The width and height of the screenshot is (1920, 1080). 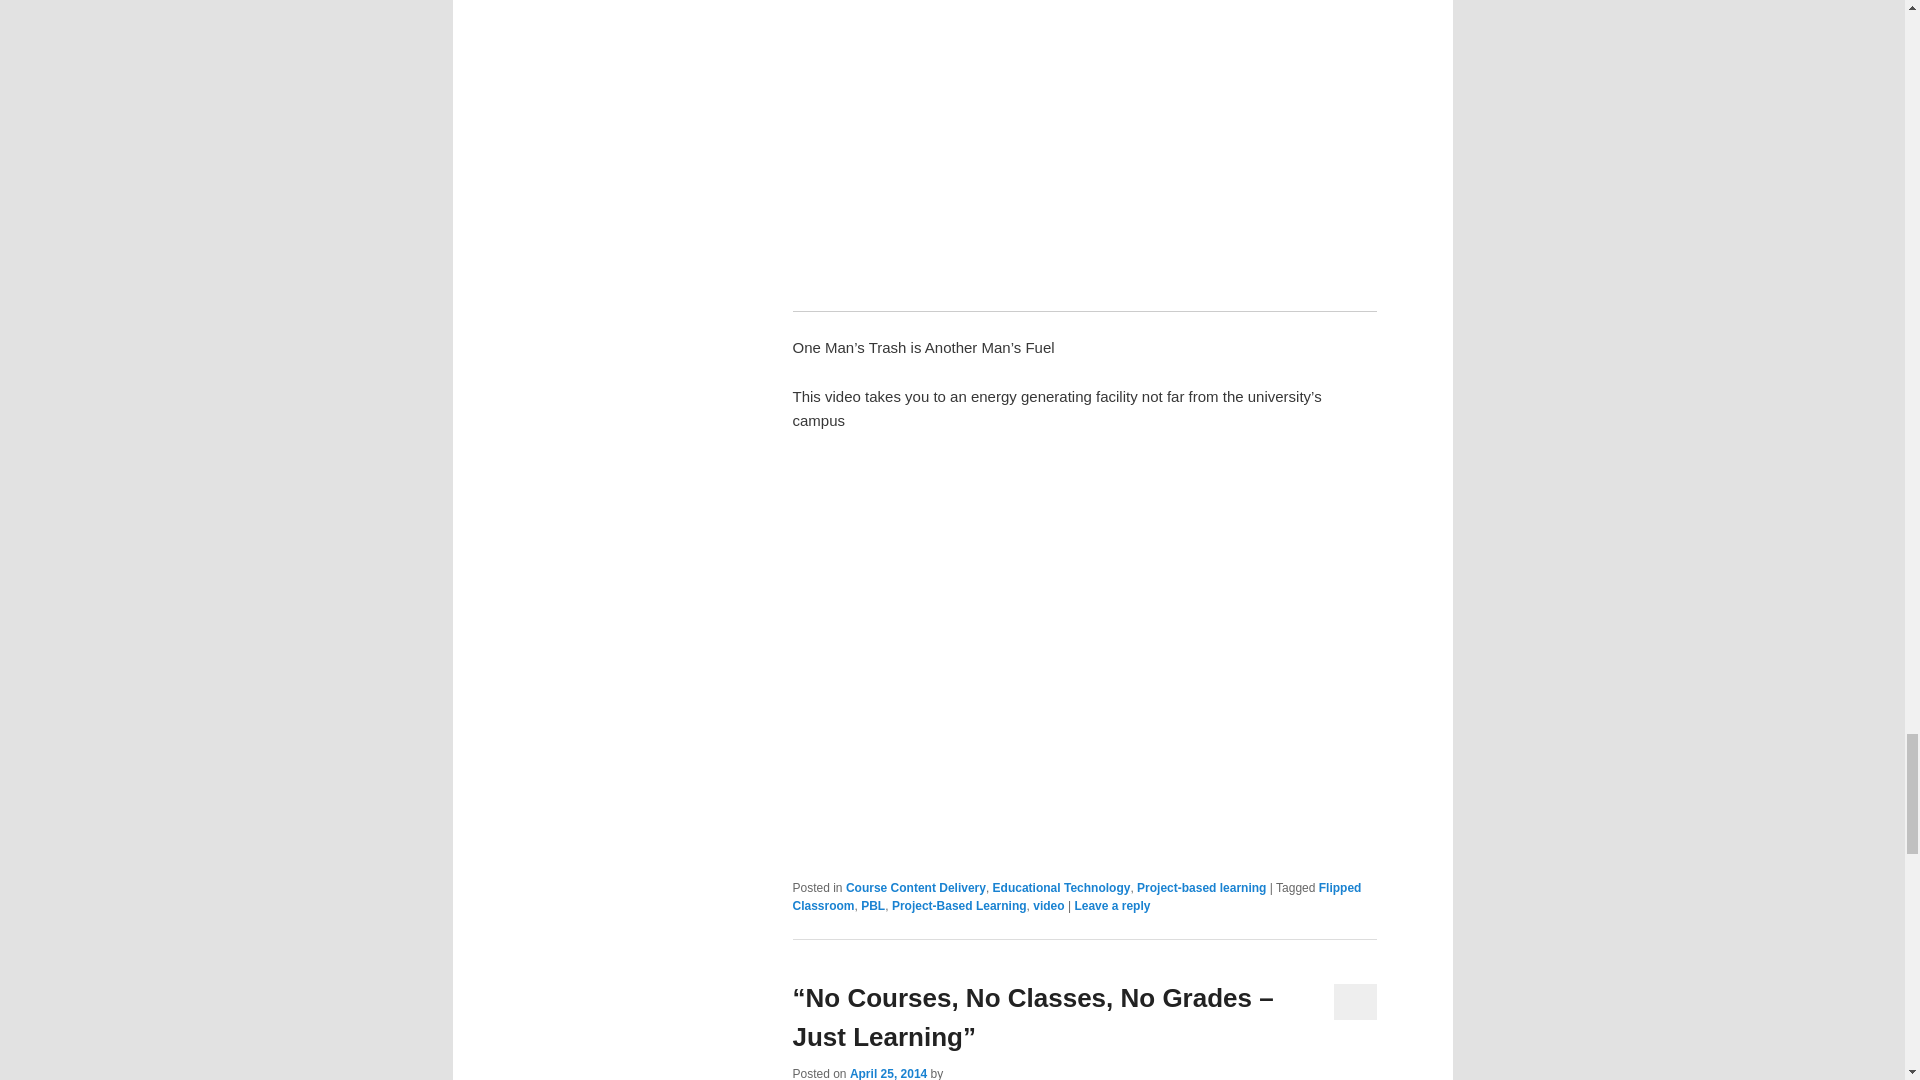 I want to click on 9:38 am, so click(x=888, y=1074).